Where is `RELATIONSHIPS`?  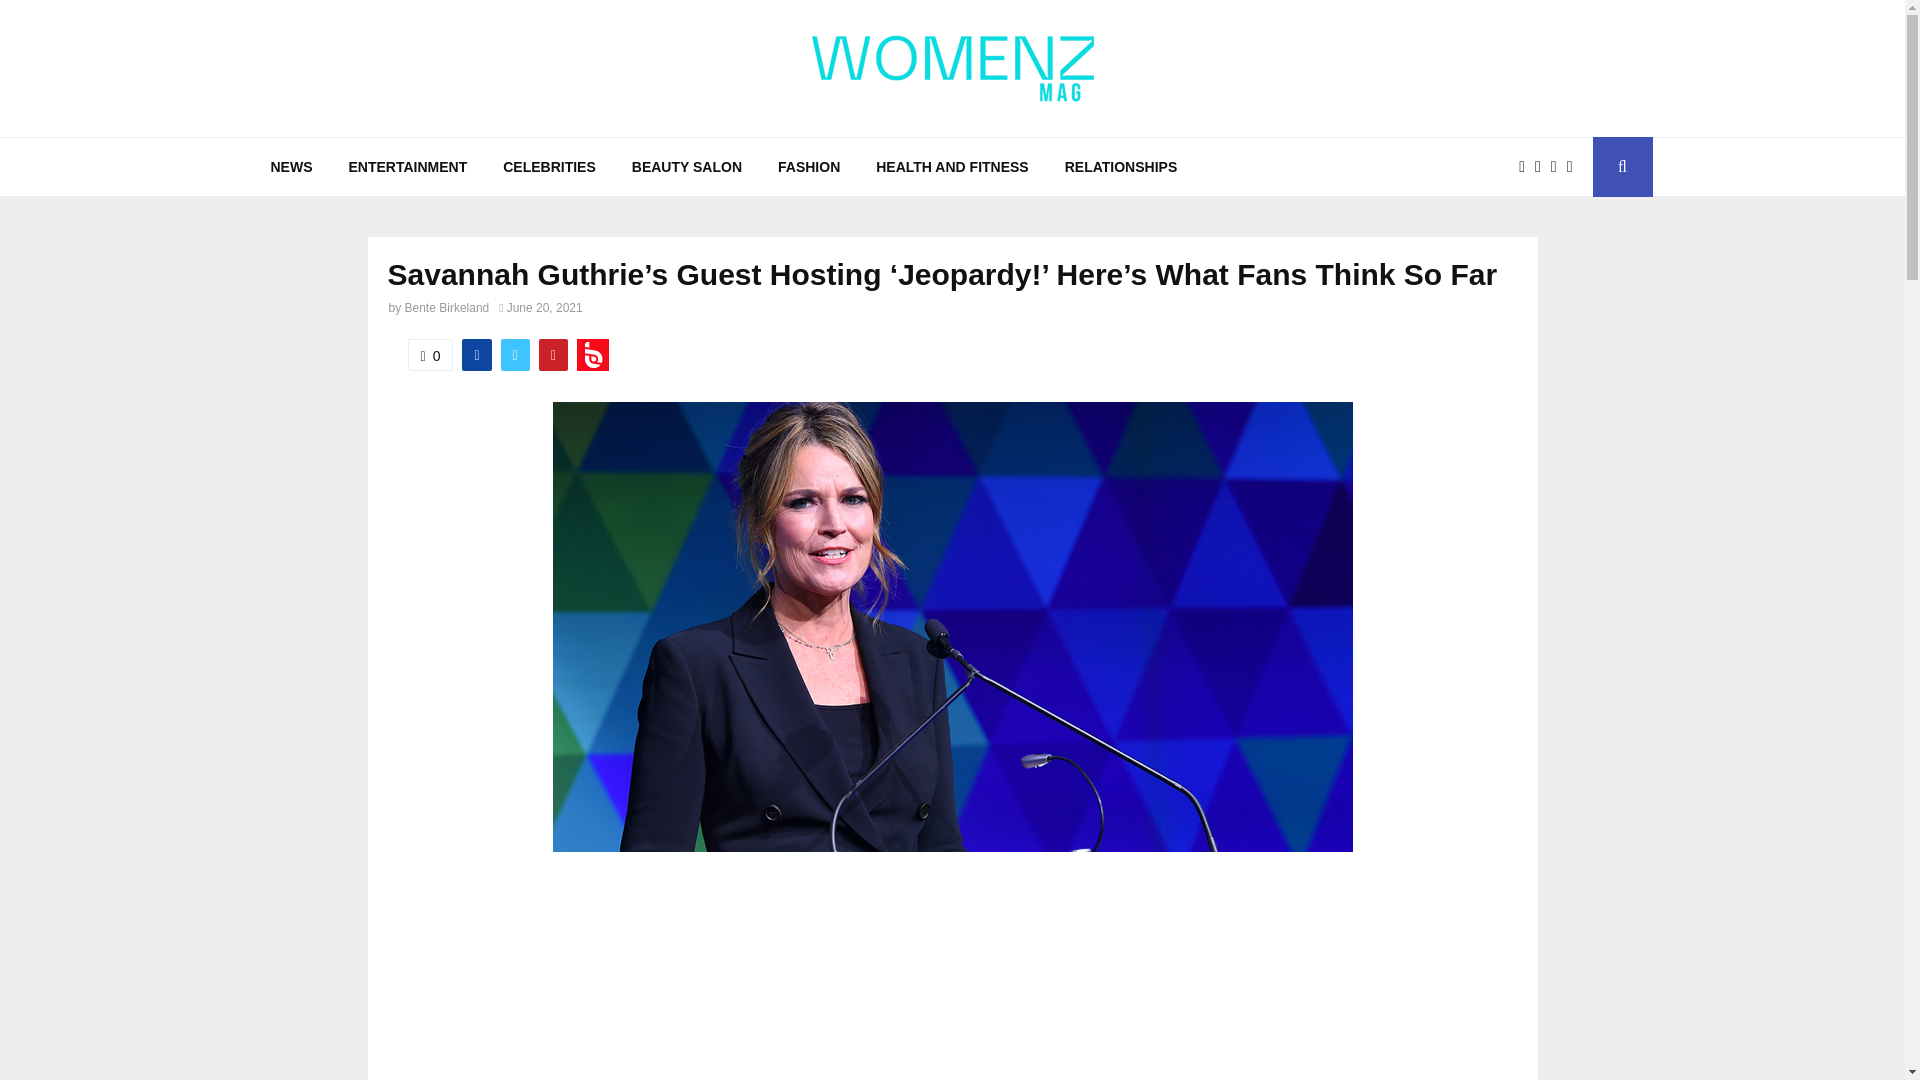
RELATIONSHIPS is located at coordinates (1121, 166).